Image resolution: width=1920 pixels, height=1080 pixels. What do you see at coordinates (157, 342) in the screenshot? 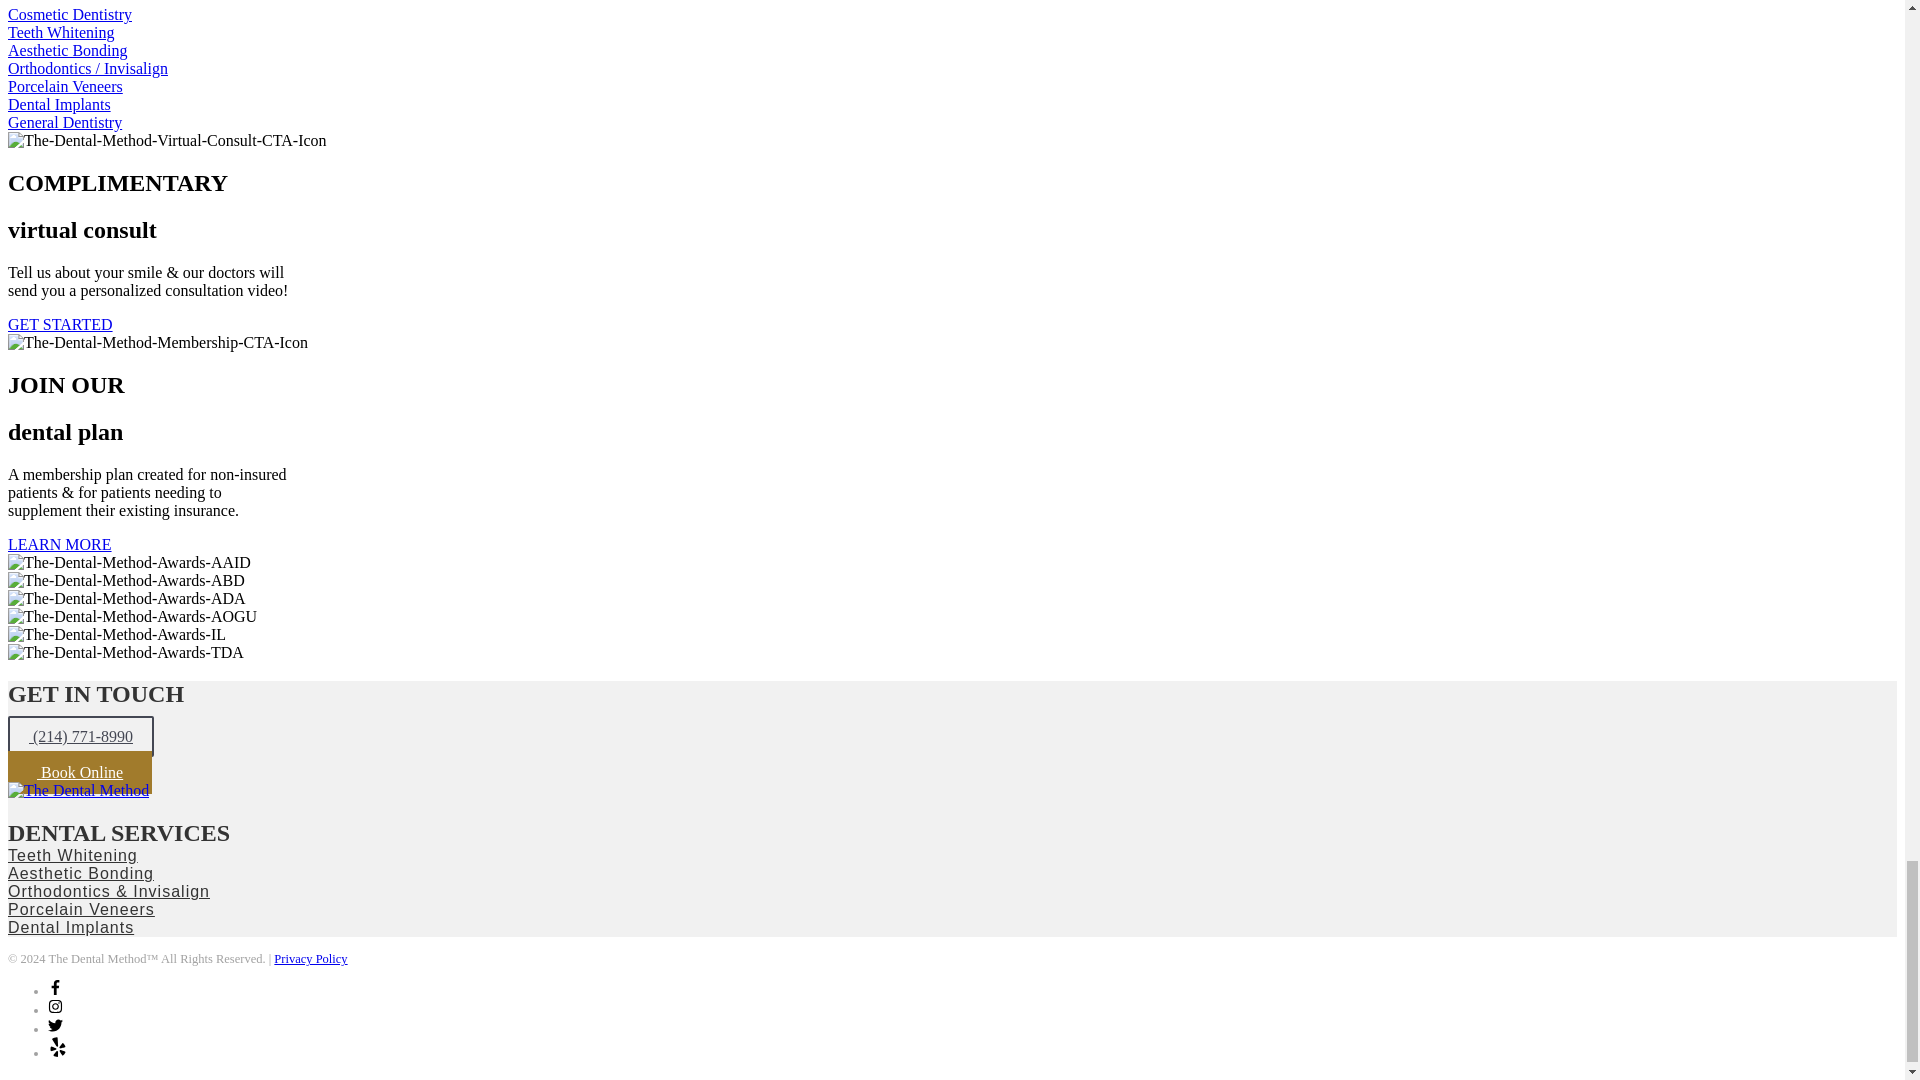
I see `The-Dental-Method-Membership-CTA-Icon` at bounding box center [157, 342].